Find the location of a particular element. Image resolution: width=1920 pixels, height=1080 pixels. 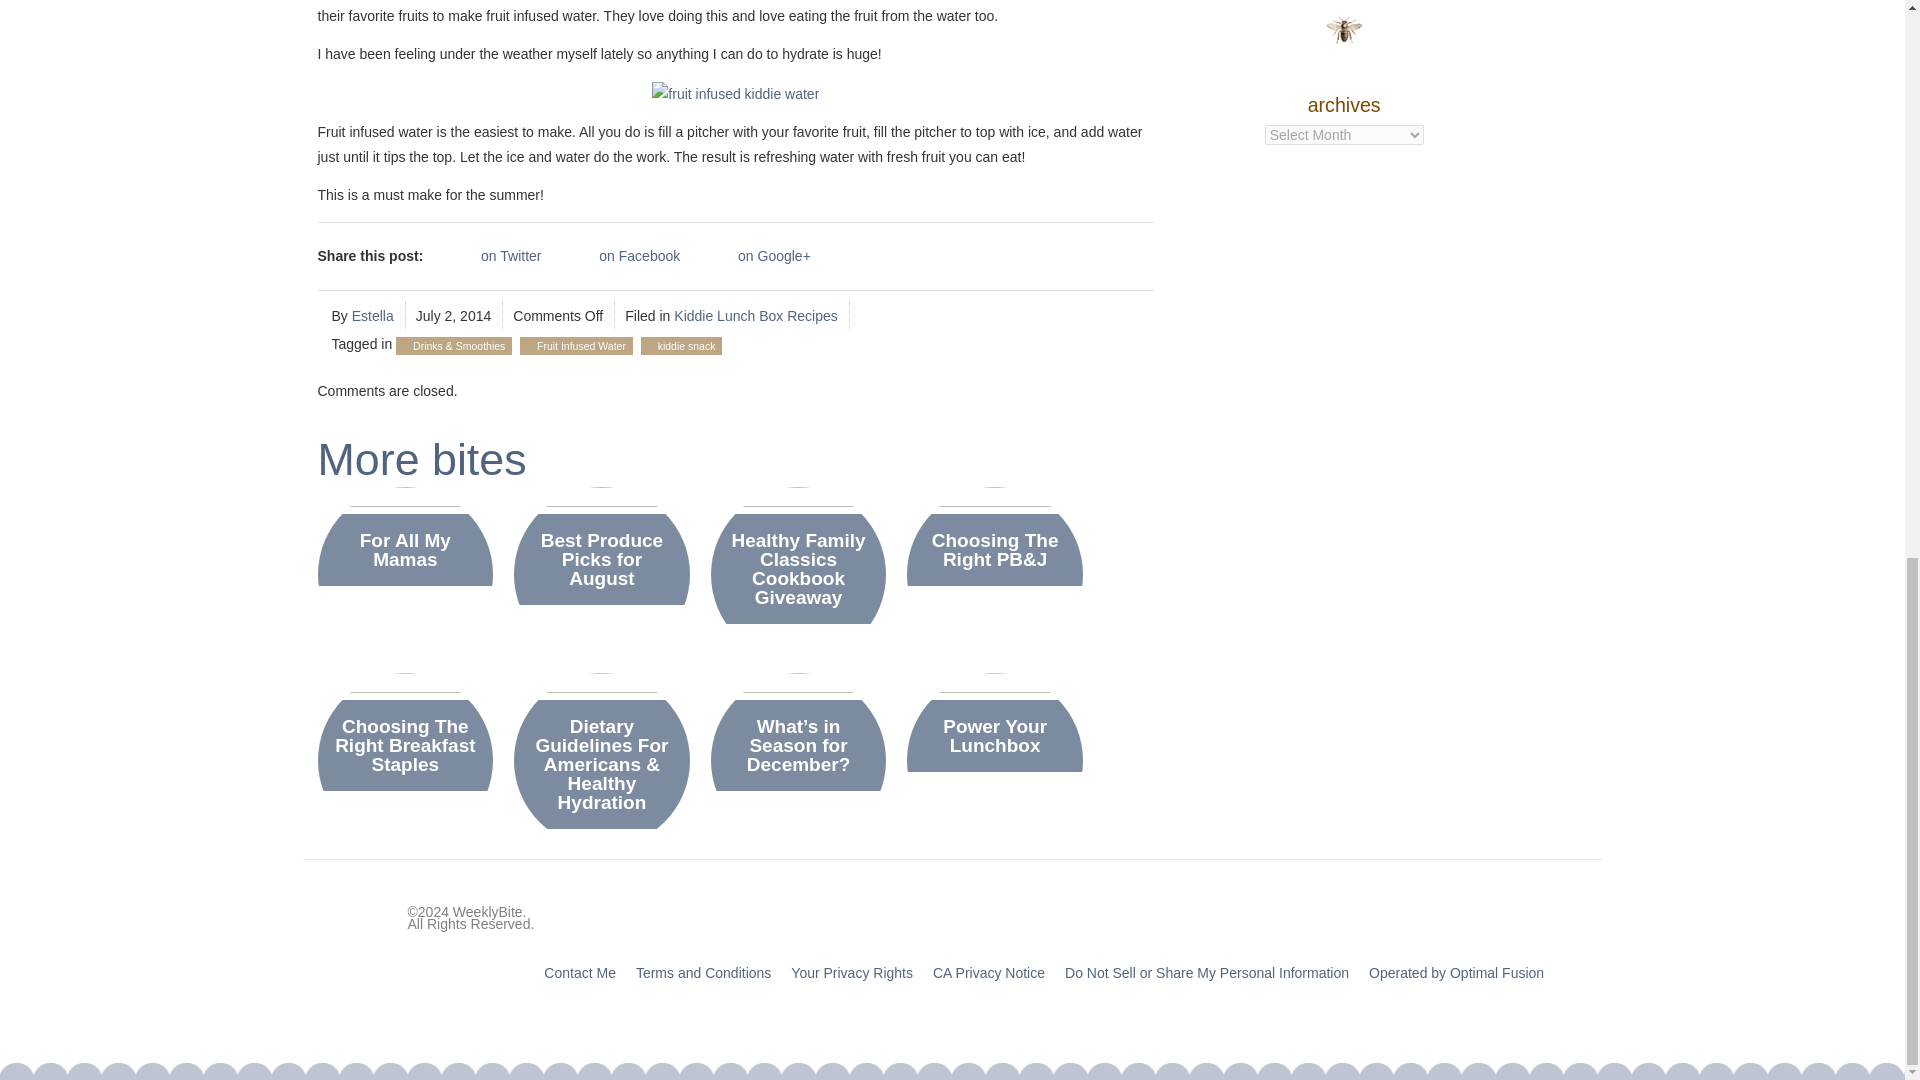

Recipes is located at coordinates (812, 316).